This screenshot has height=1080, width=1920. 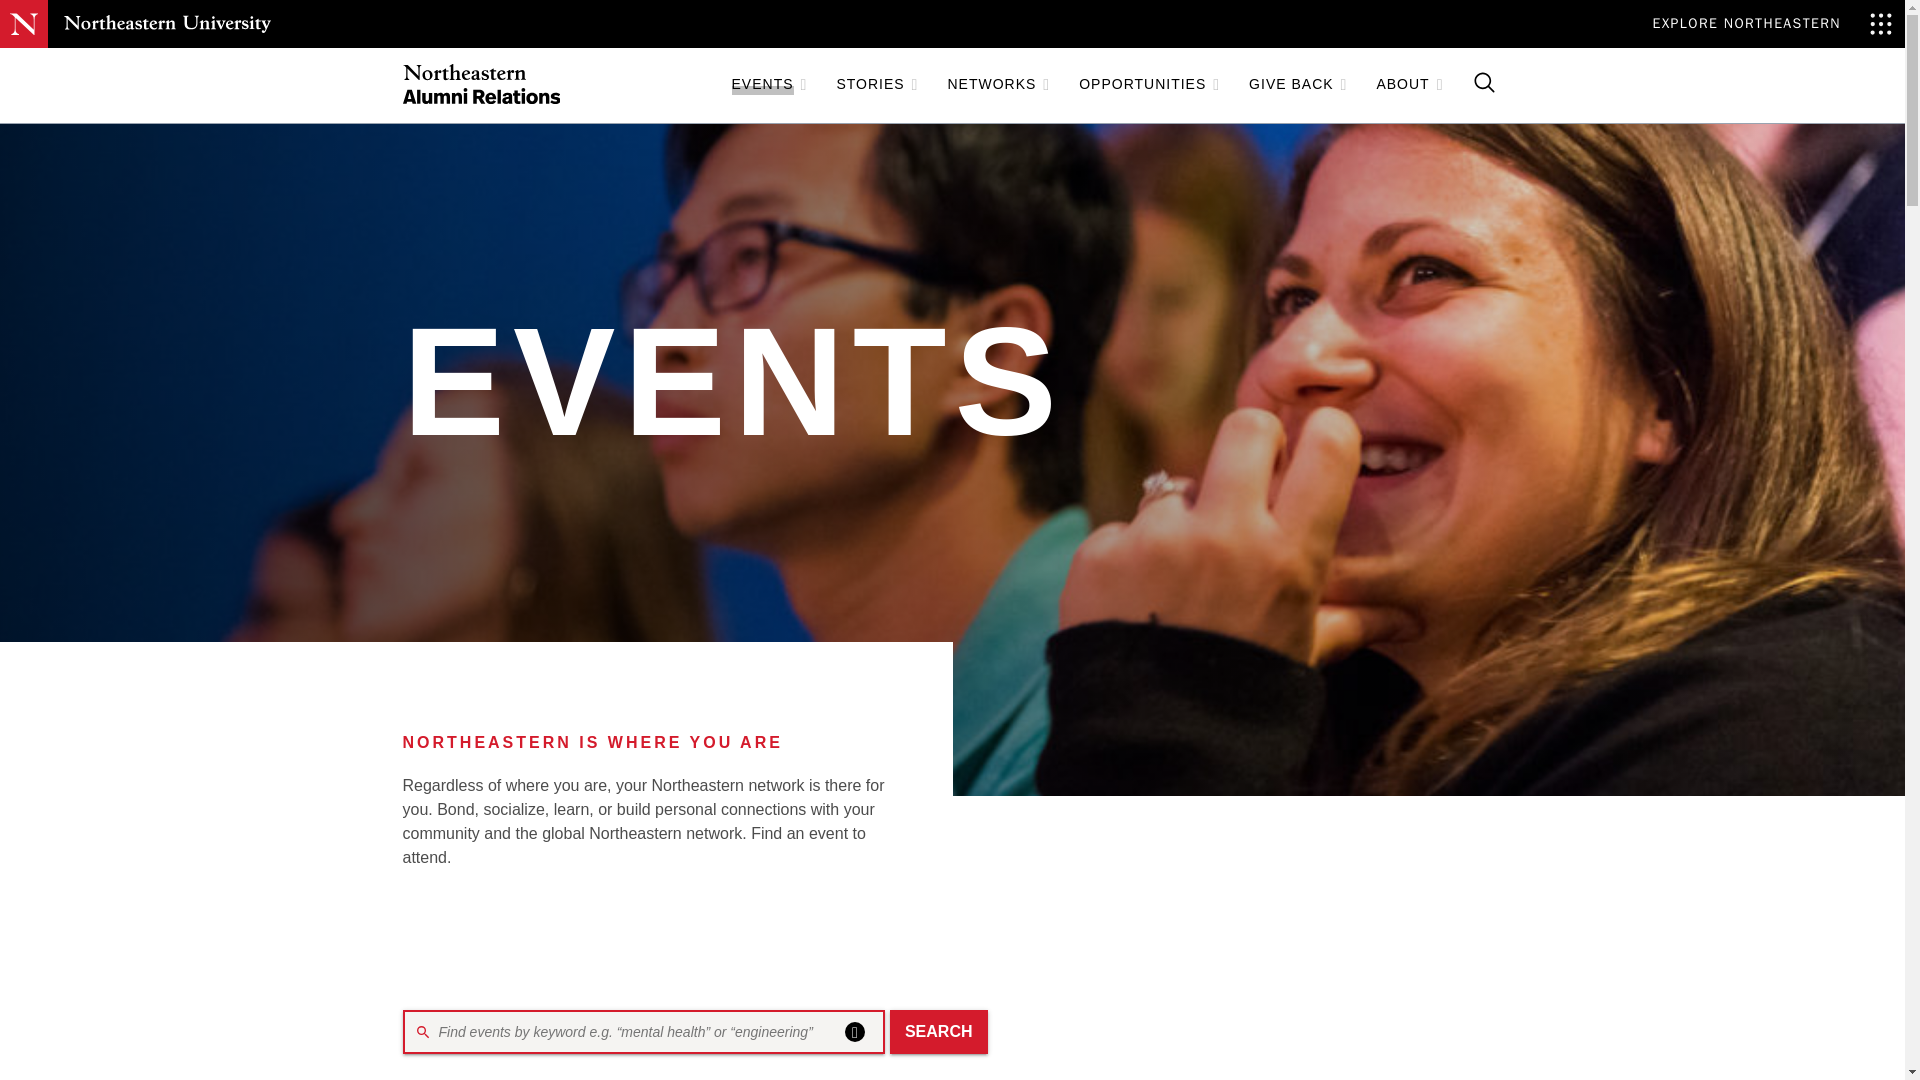 I want to click on EXPLORE NORTHEASTERN, so click(x=1772, y=24).